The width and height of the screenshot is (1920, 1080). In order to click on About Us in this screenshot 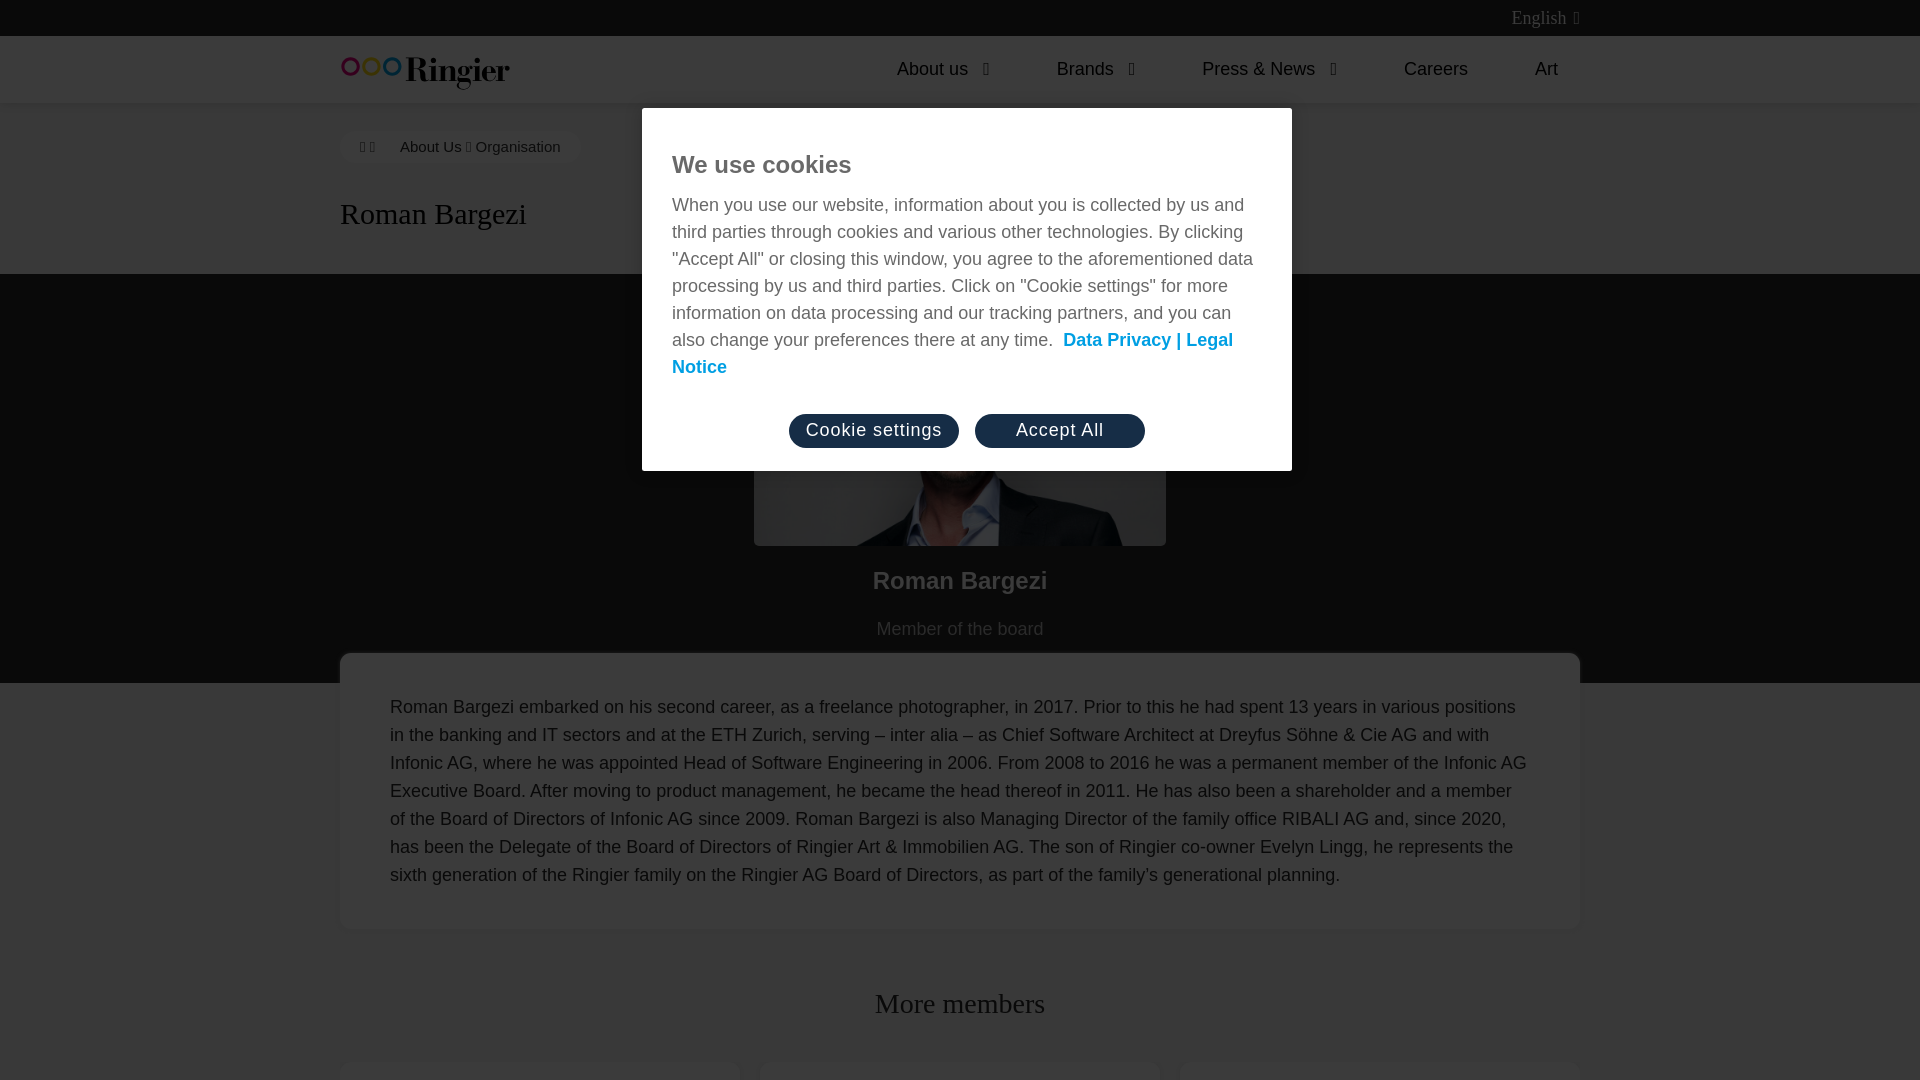, I will do `click(430, 146)`.